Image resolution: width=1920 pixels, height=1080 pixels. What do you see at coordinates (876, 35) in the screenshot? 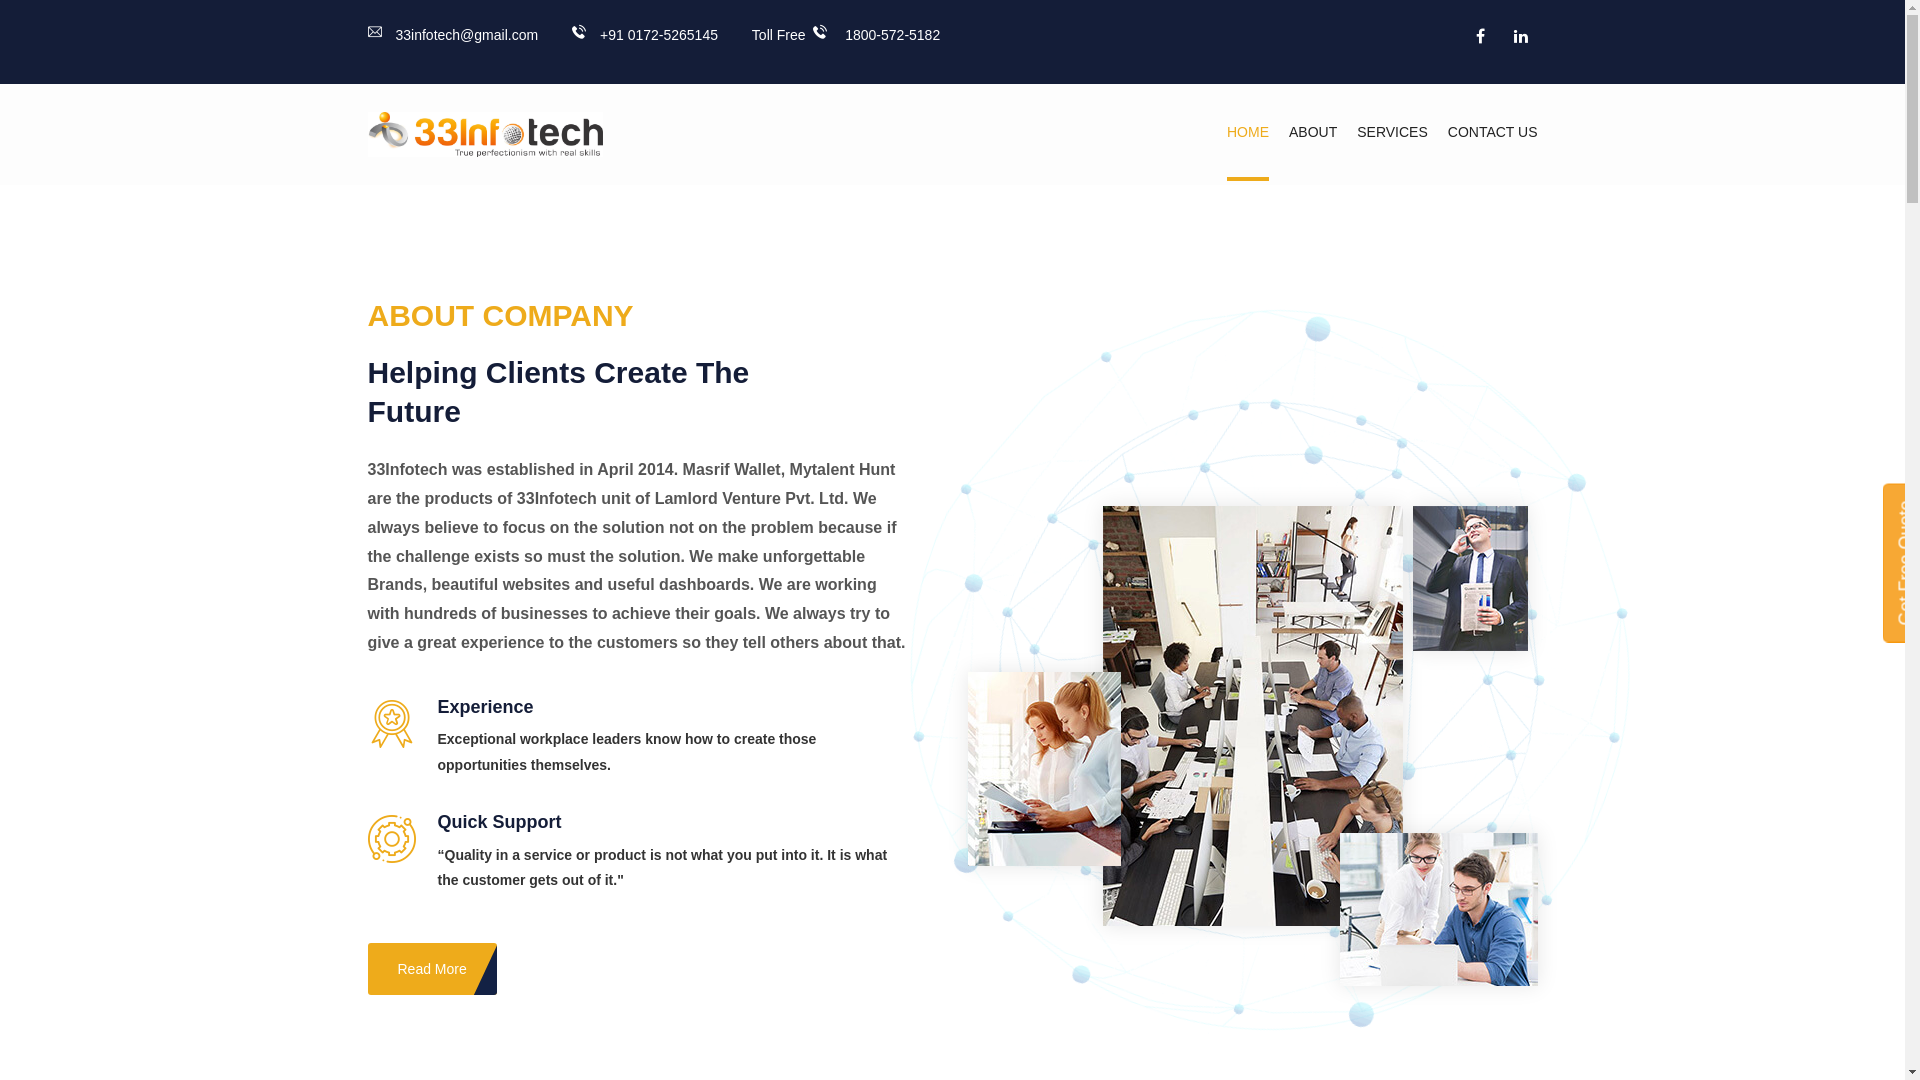
I see `1800-572-5182` at bounding box center [876, 35].